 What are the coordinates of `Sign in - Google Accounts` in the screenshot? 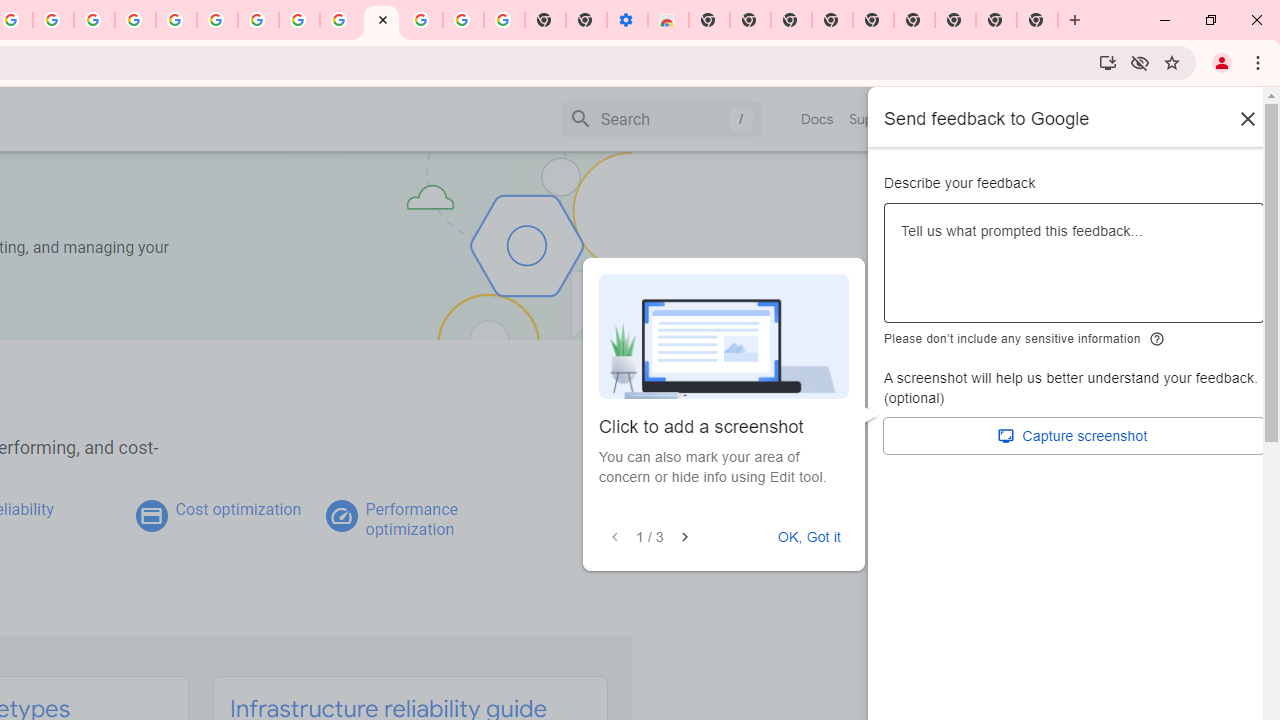 It's located at (176, 20).